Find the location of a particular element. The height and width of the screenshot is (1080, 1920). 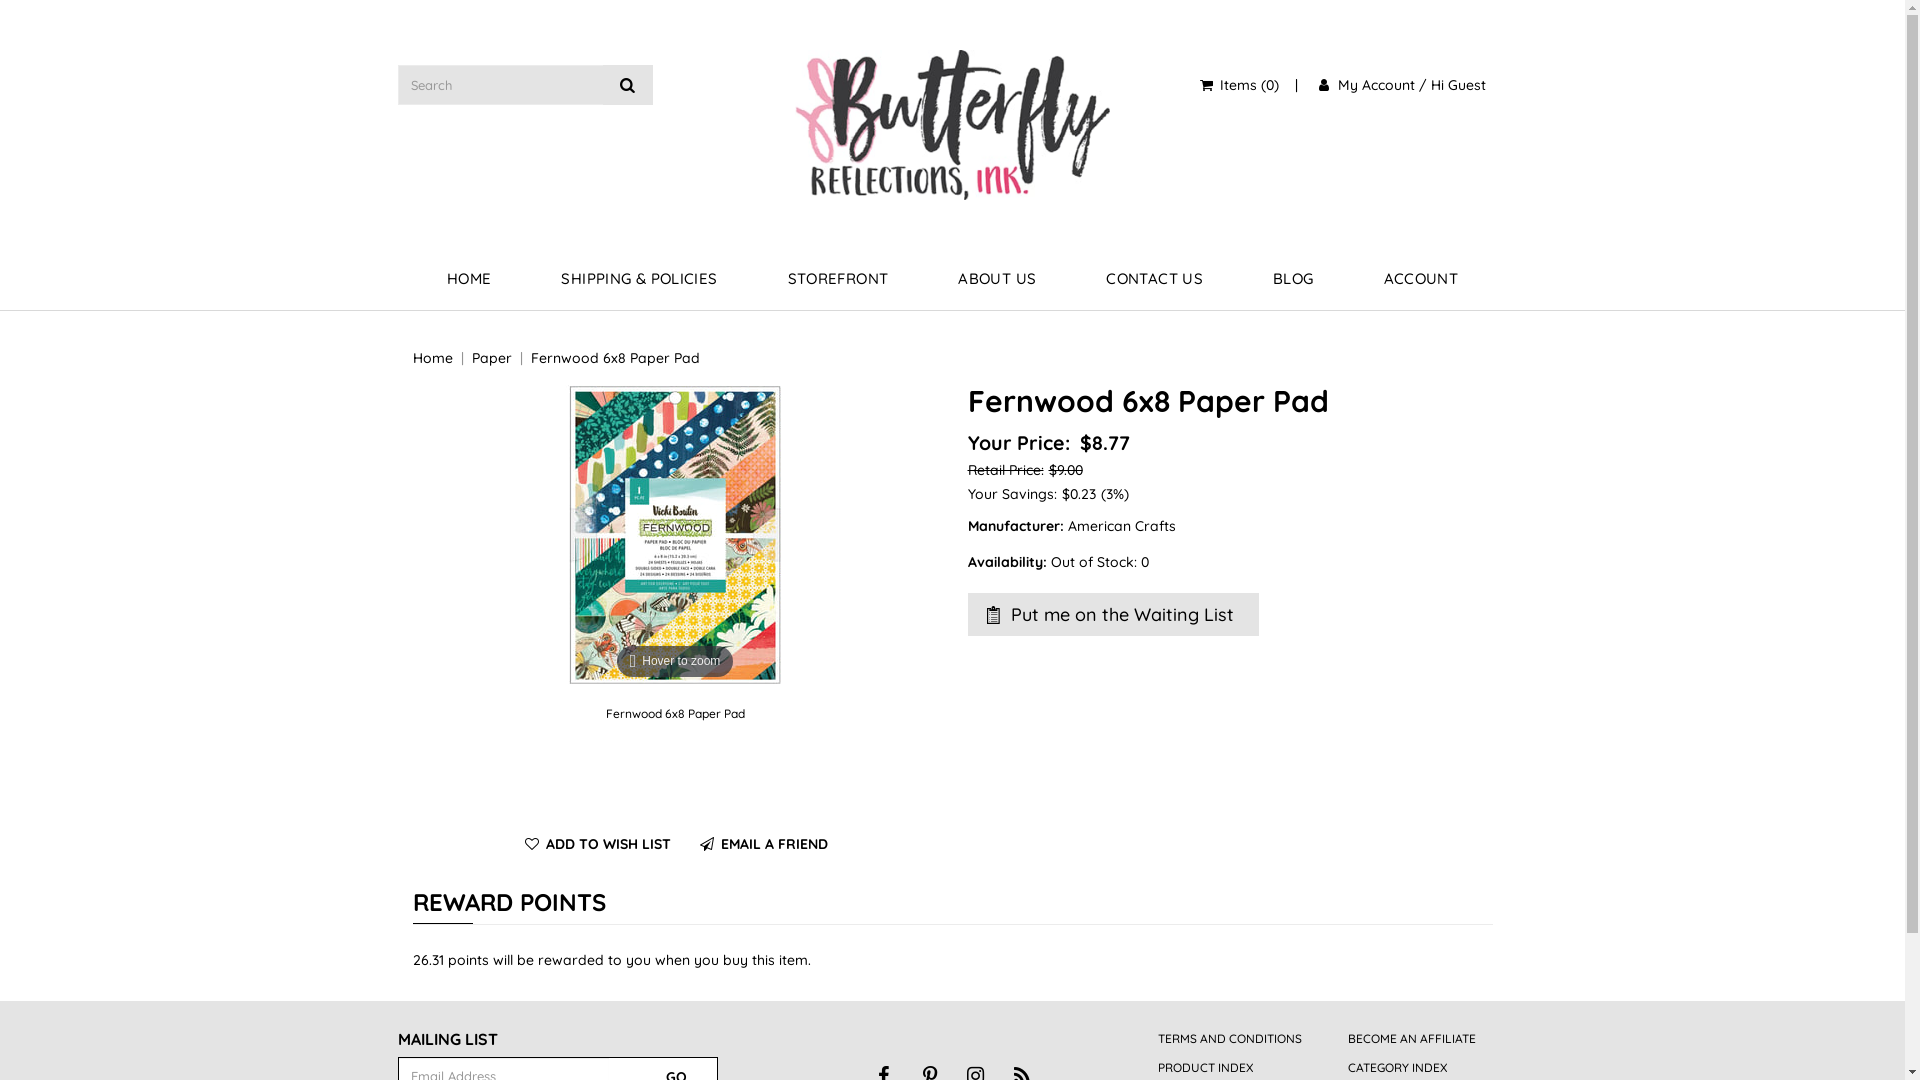

ABOUT US is located at coordinates (997, 280).